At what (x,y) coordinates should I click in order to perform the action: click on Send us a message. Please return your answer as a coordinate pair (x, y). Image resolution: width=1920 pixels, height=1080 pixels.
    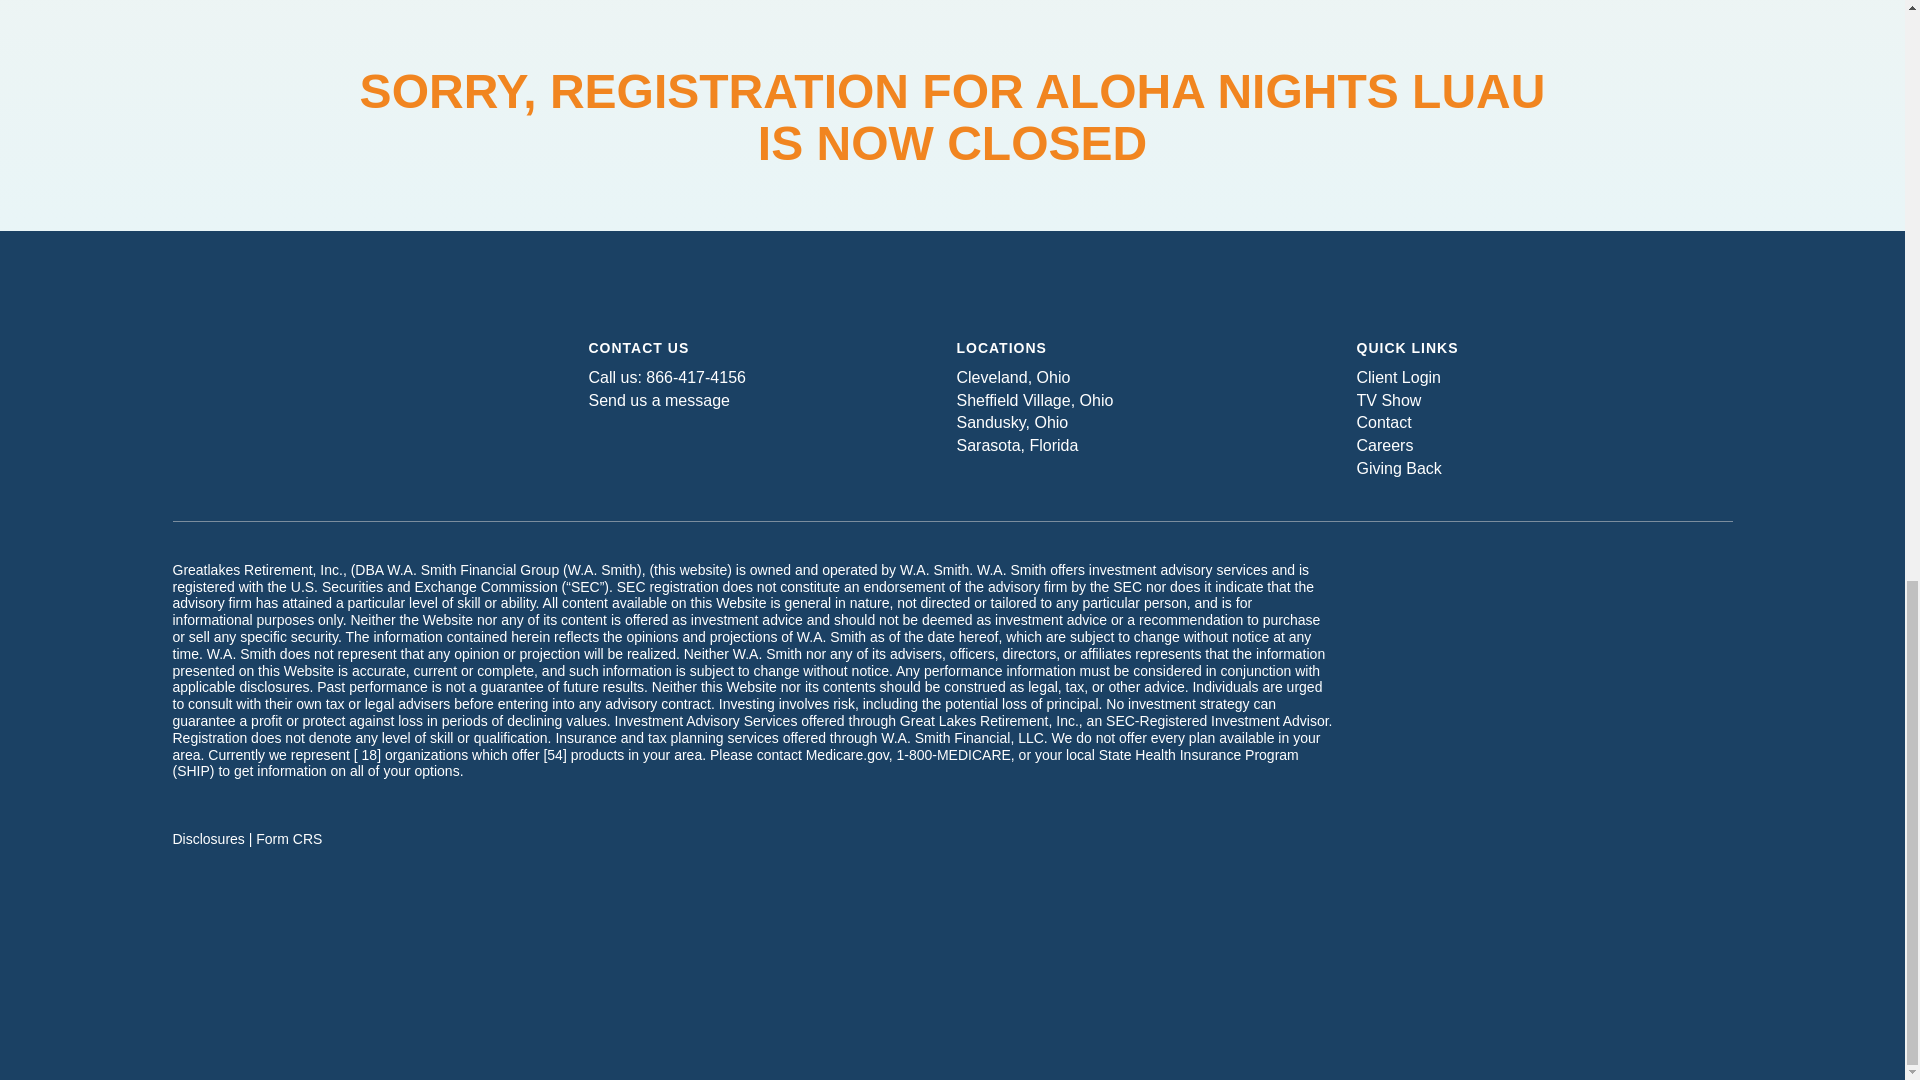
    Looking at the image, I should click on (658, 400).